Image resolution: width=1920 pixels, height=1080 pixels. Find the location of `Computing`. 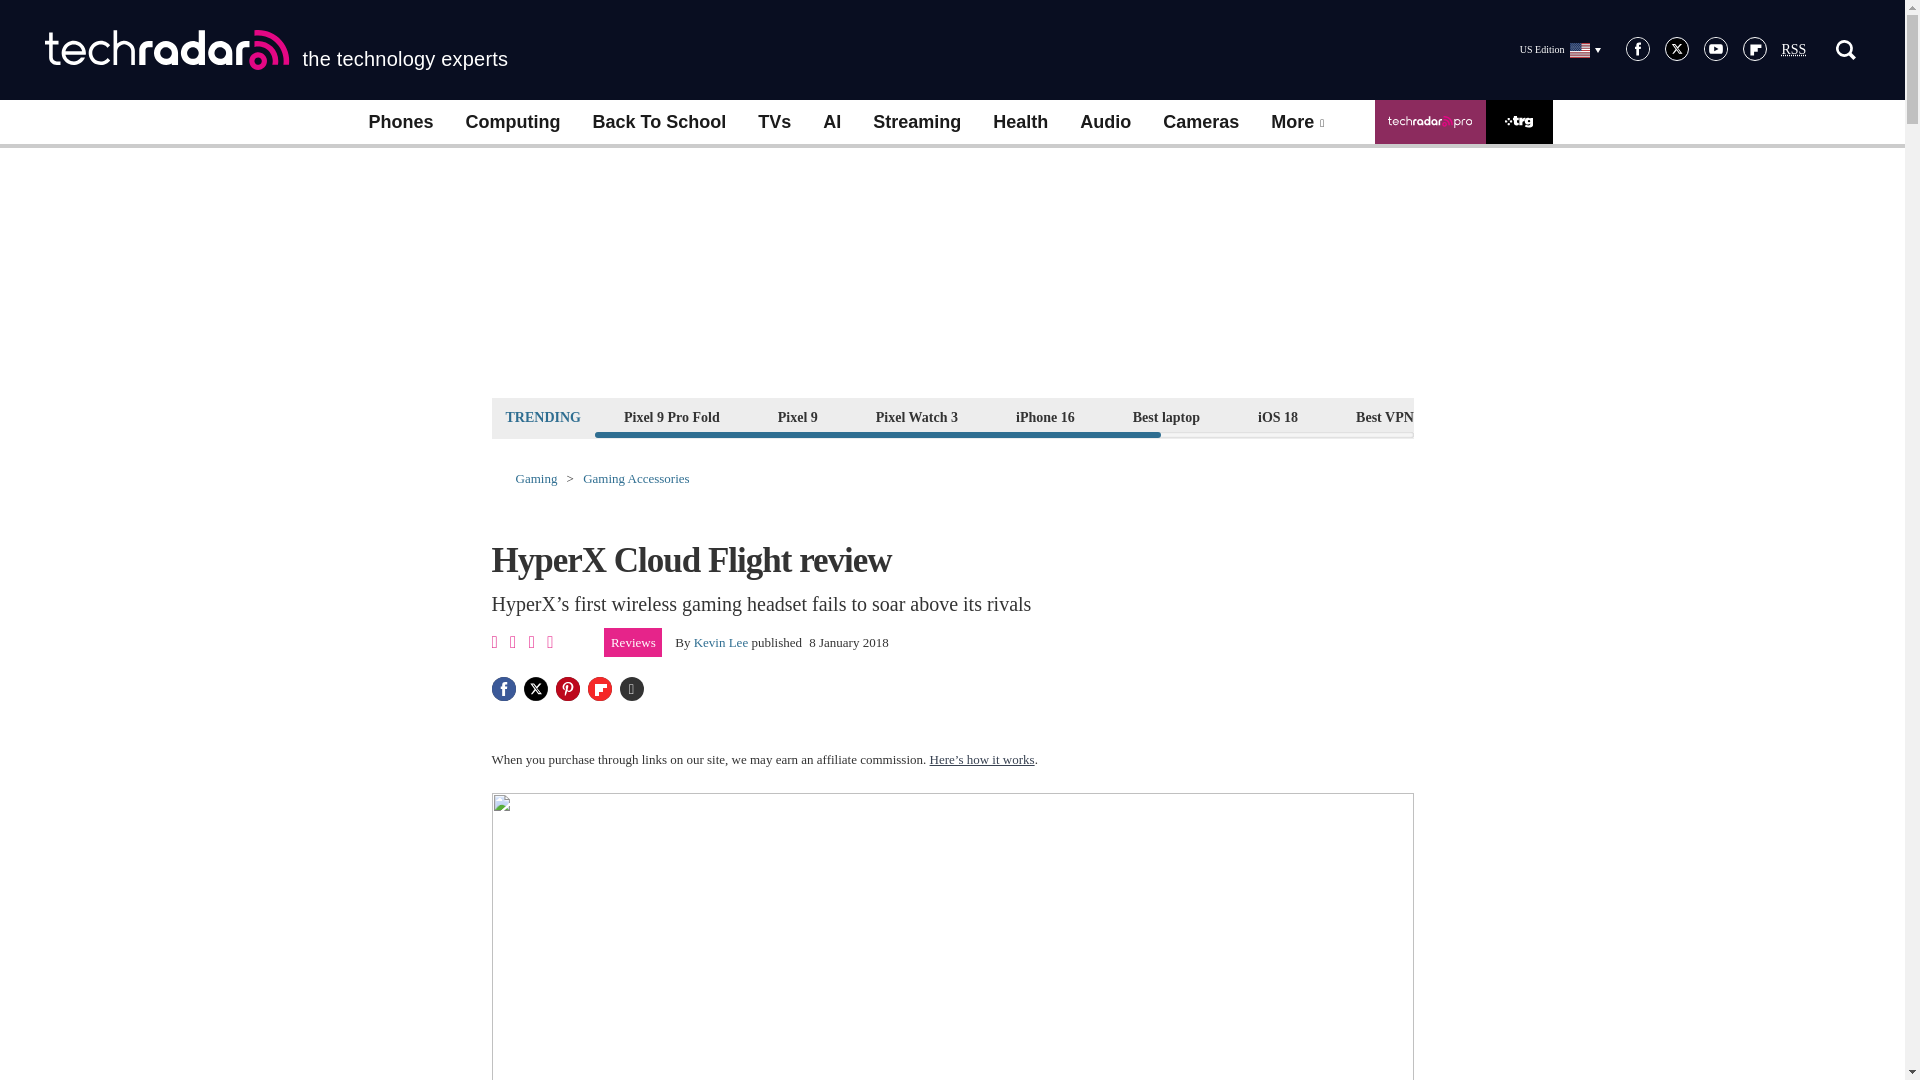

Computing is located at coordinates (513, 122).